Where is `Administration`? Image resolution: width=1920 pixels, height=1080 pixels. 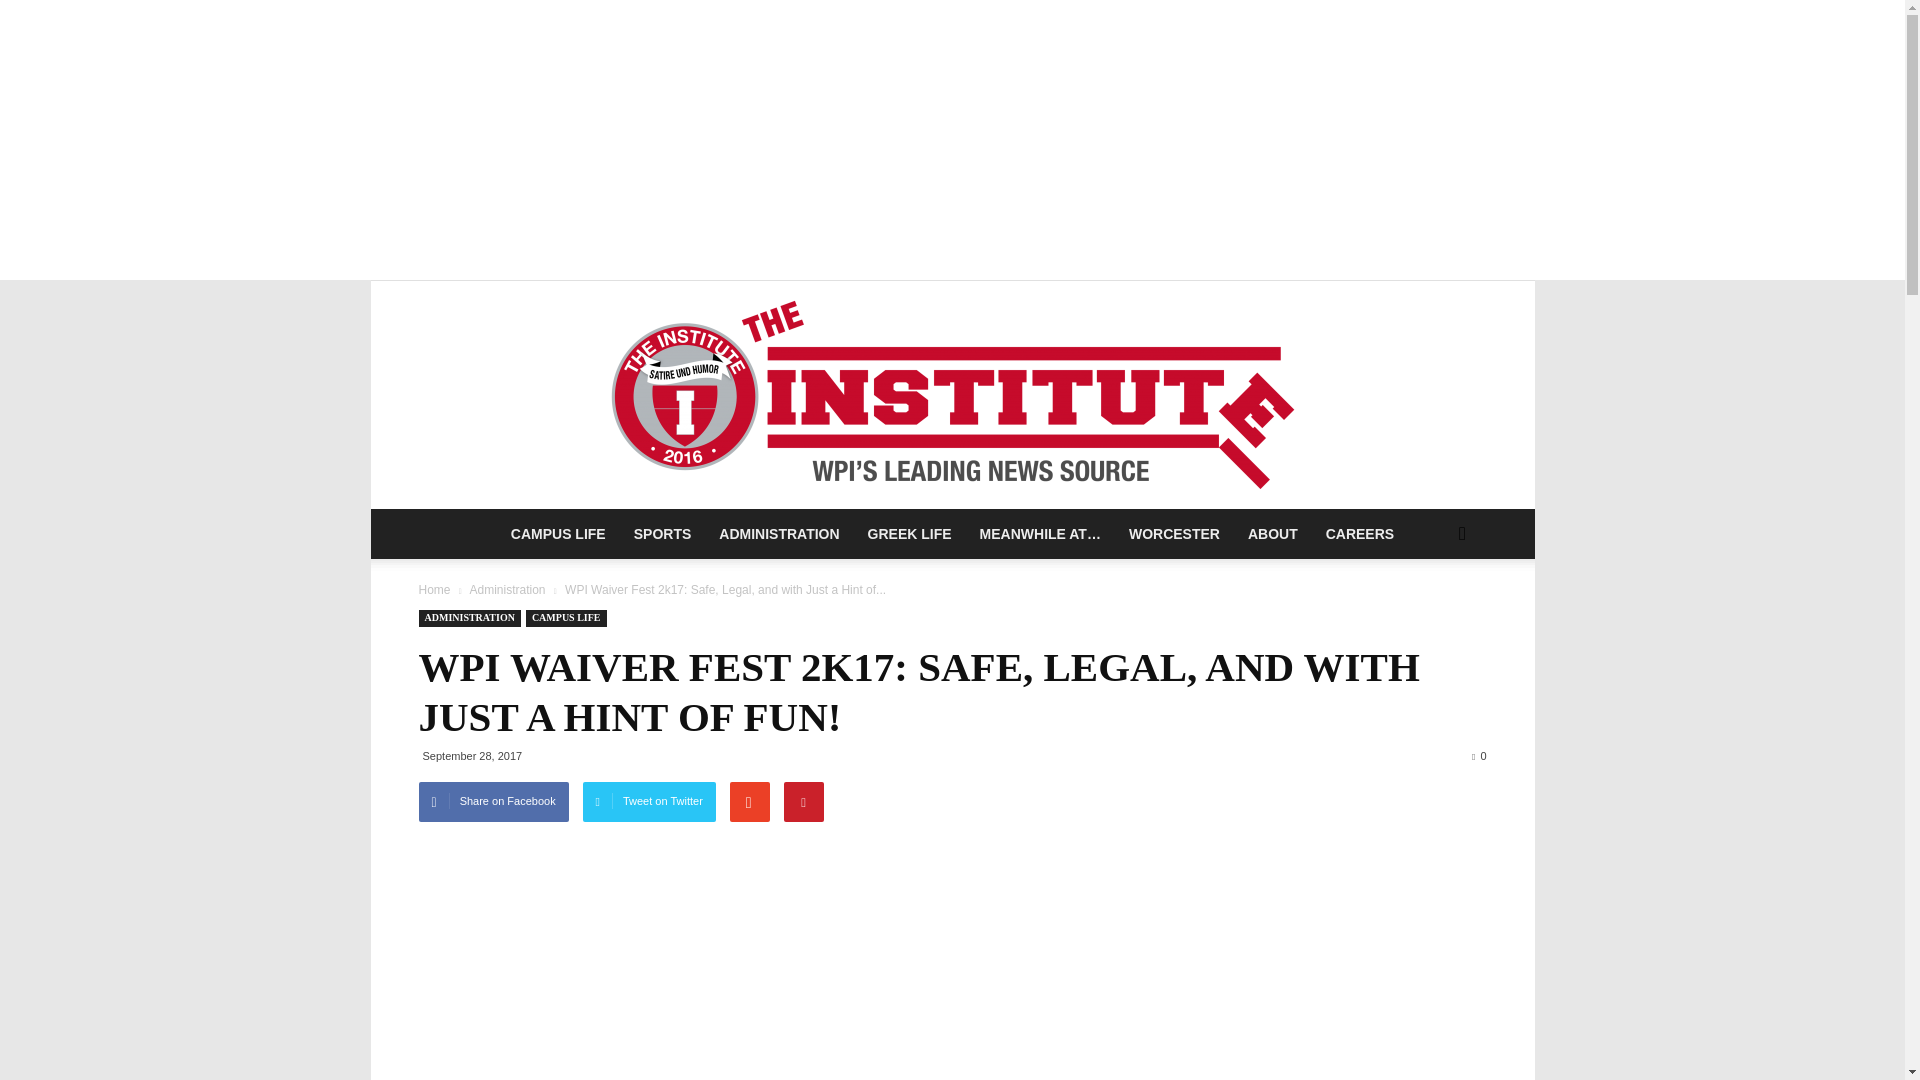 Administration is located at coordinates (506, 590).